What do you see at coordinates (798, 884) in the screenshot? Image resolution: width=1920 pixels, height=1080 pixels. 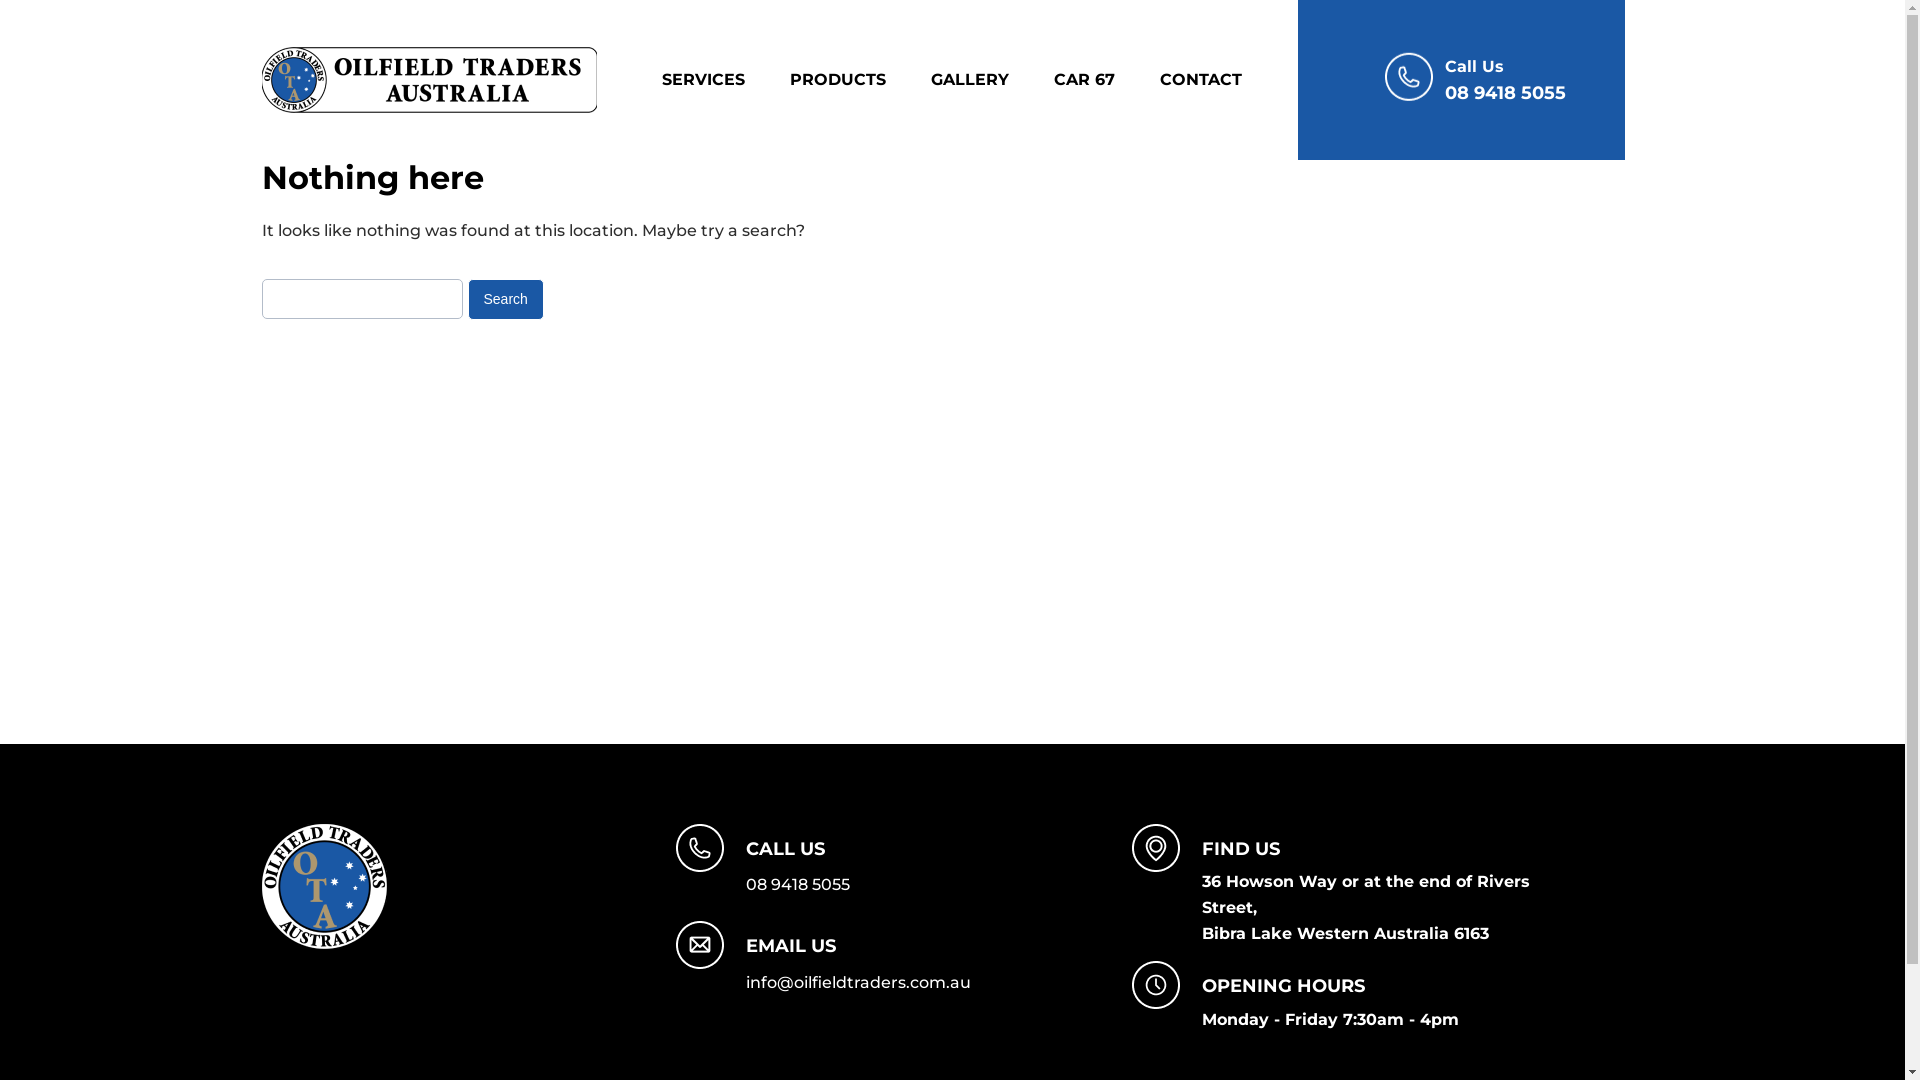 I see `08 9418 5055` at bounding box center [798, 884].